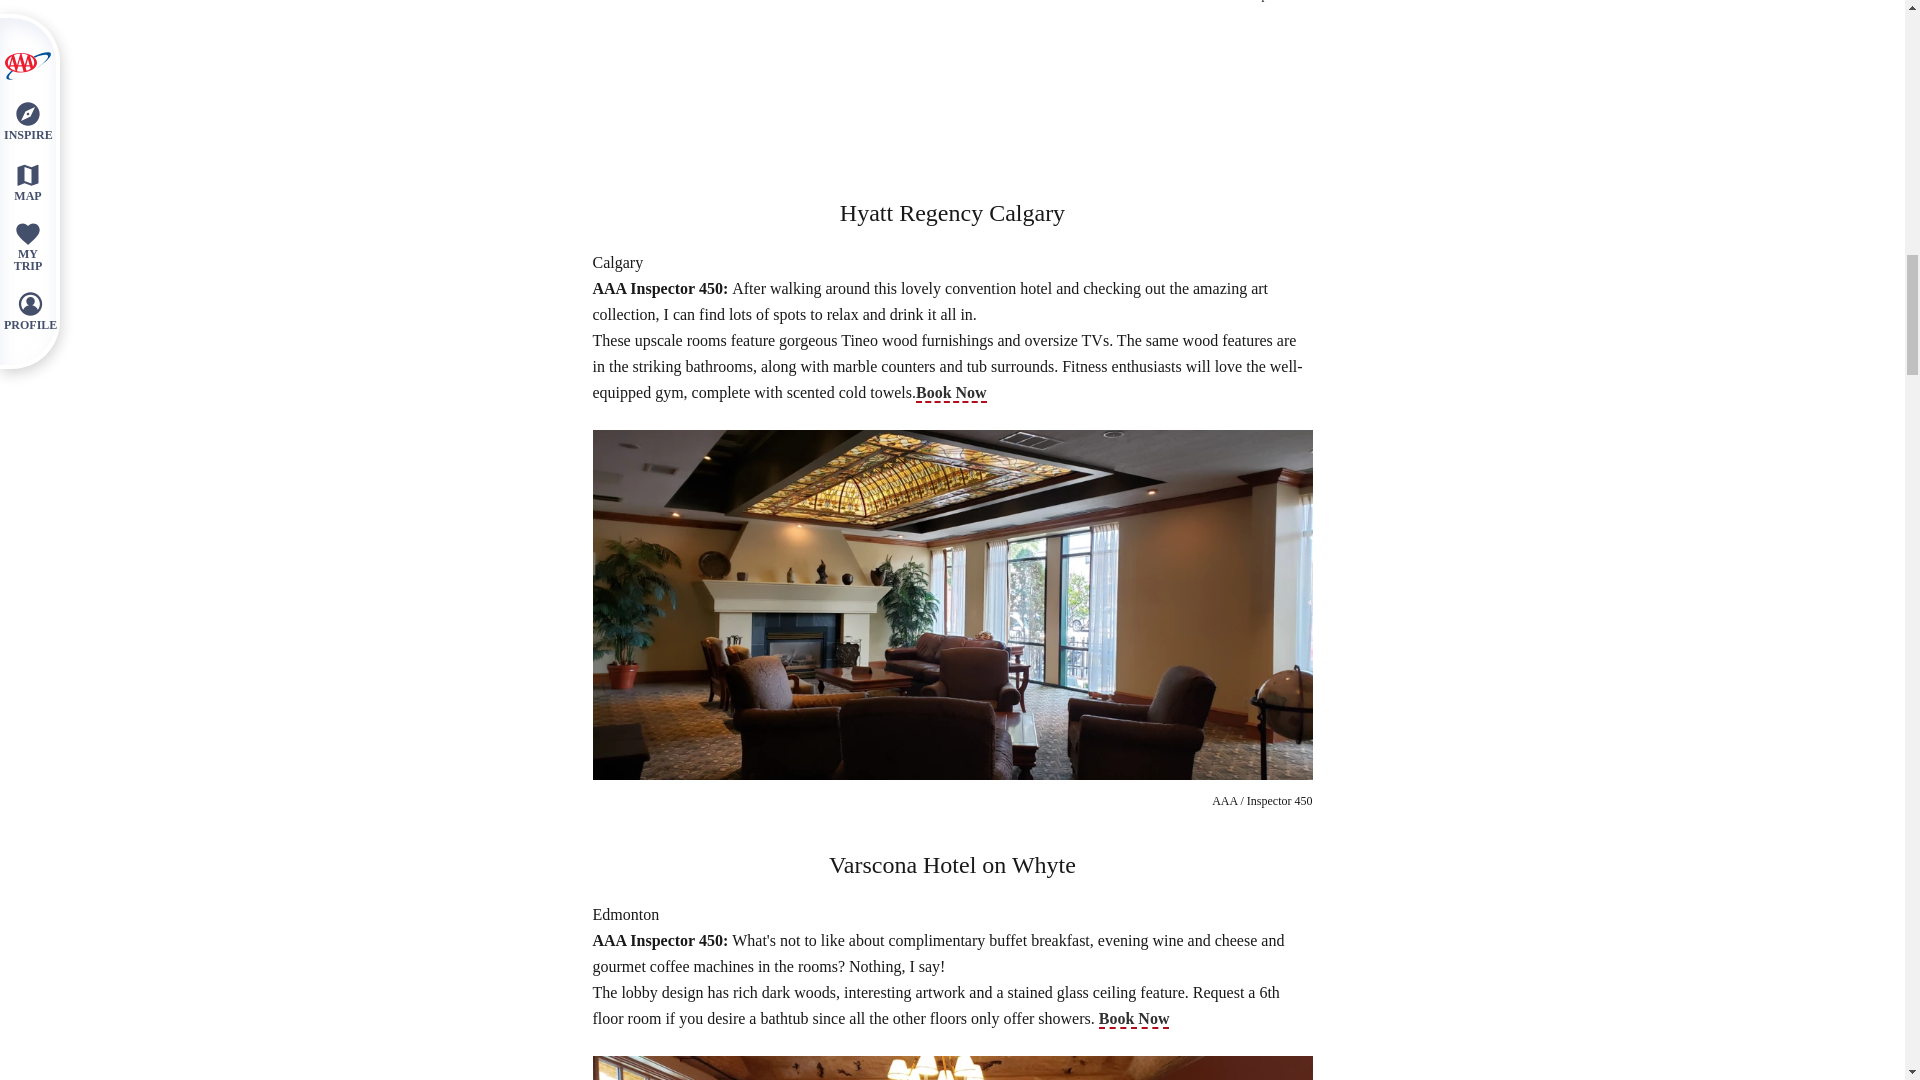  What do you see at coordinates (956, 98) in the screenshot?
I see `3rd party ad content` at bounding box center [956, 98].